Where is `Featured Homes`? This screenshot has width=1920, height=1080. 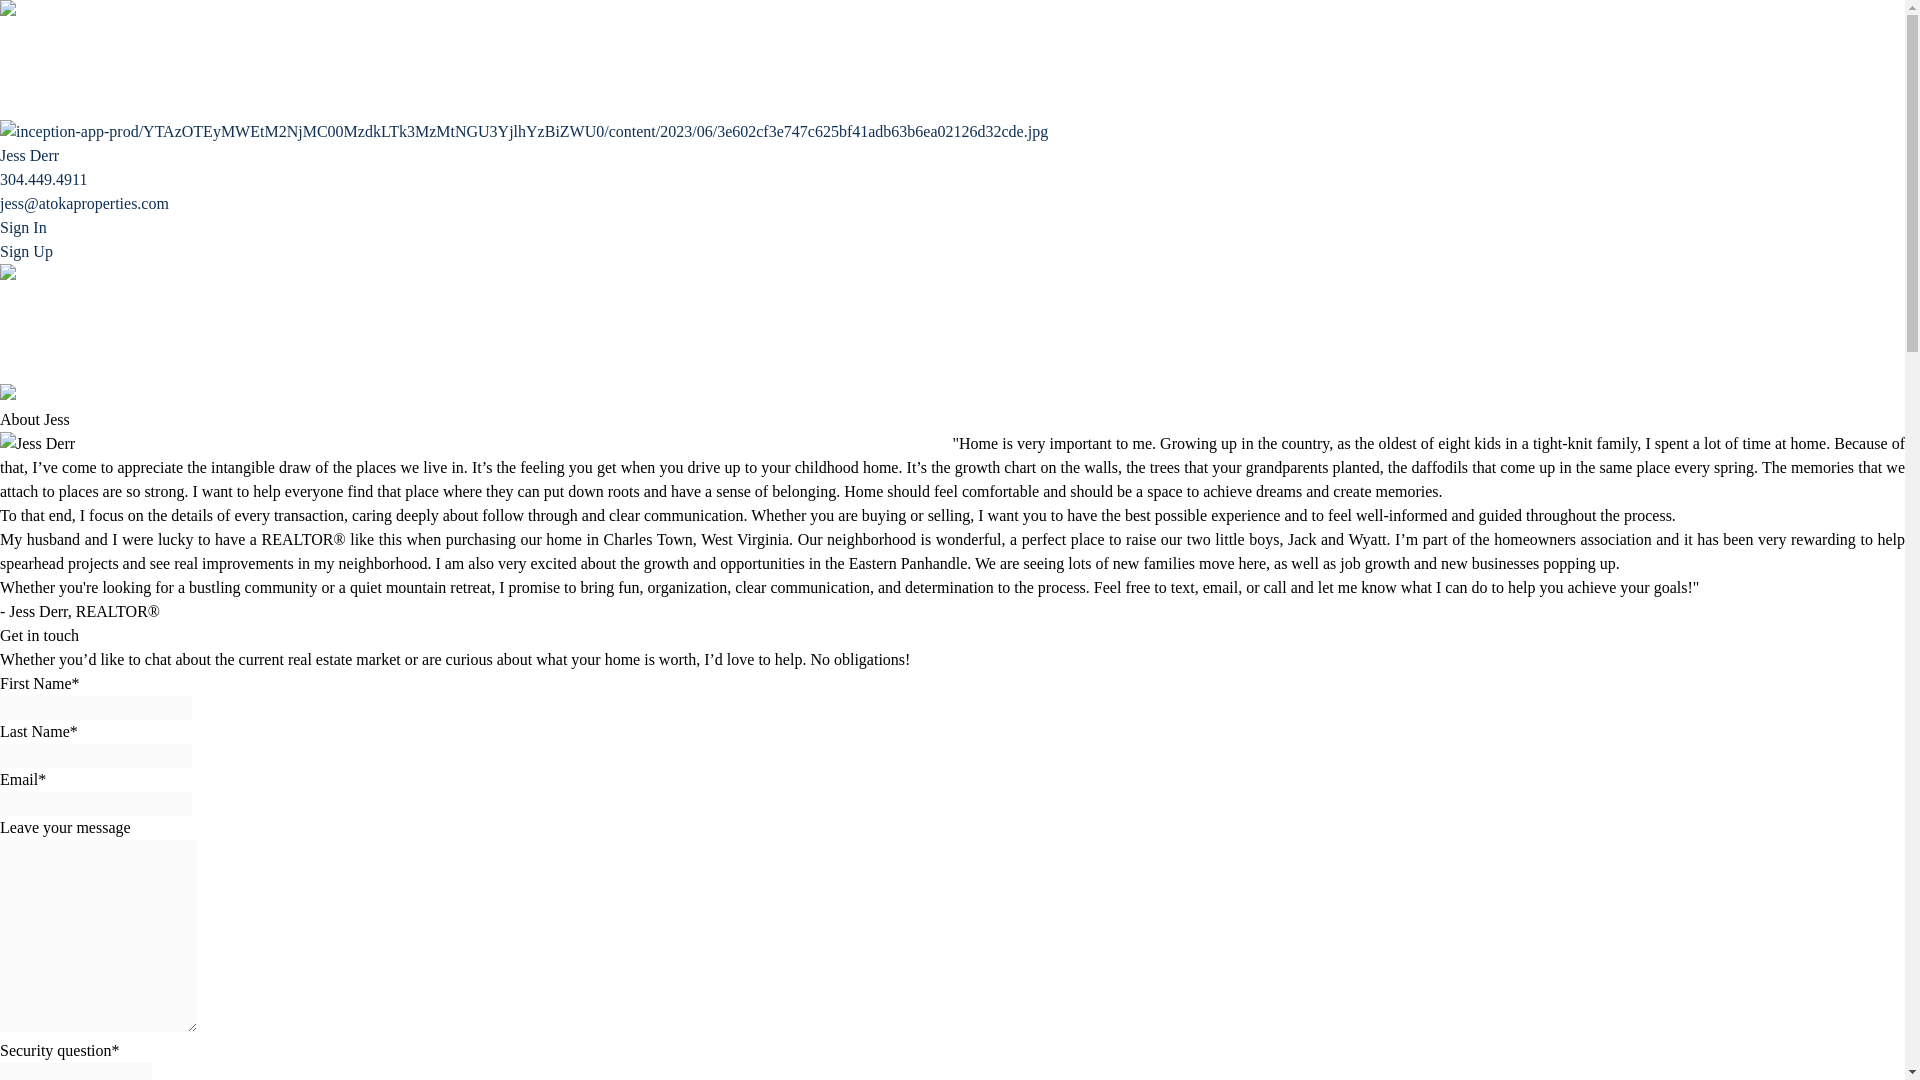 Featured Homes is located at coordinates (52, 36).